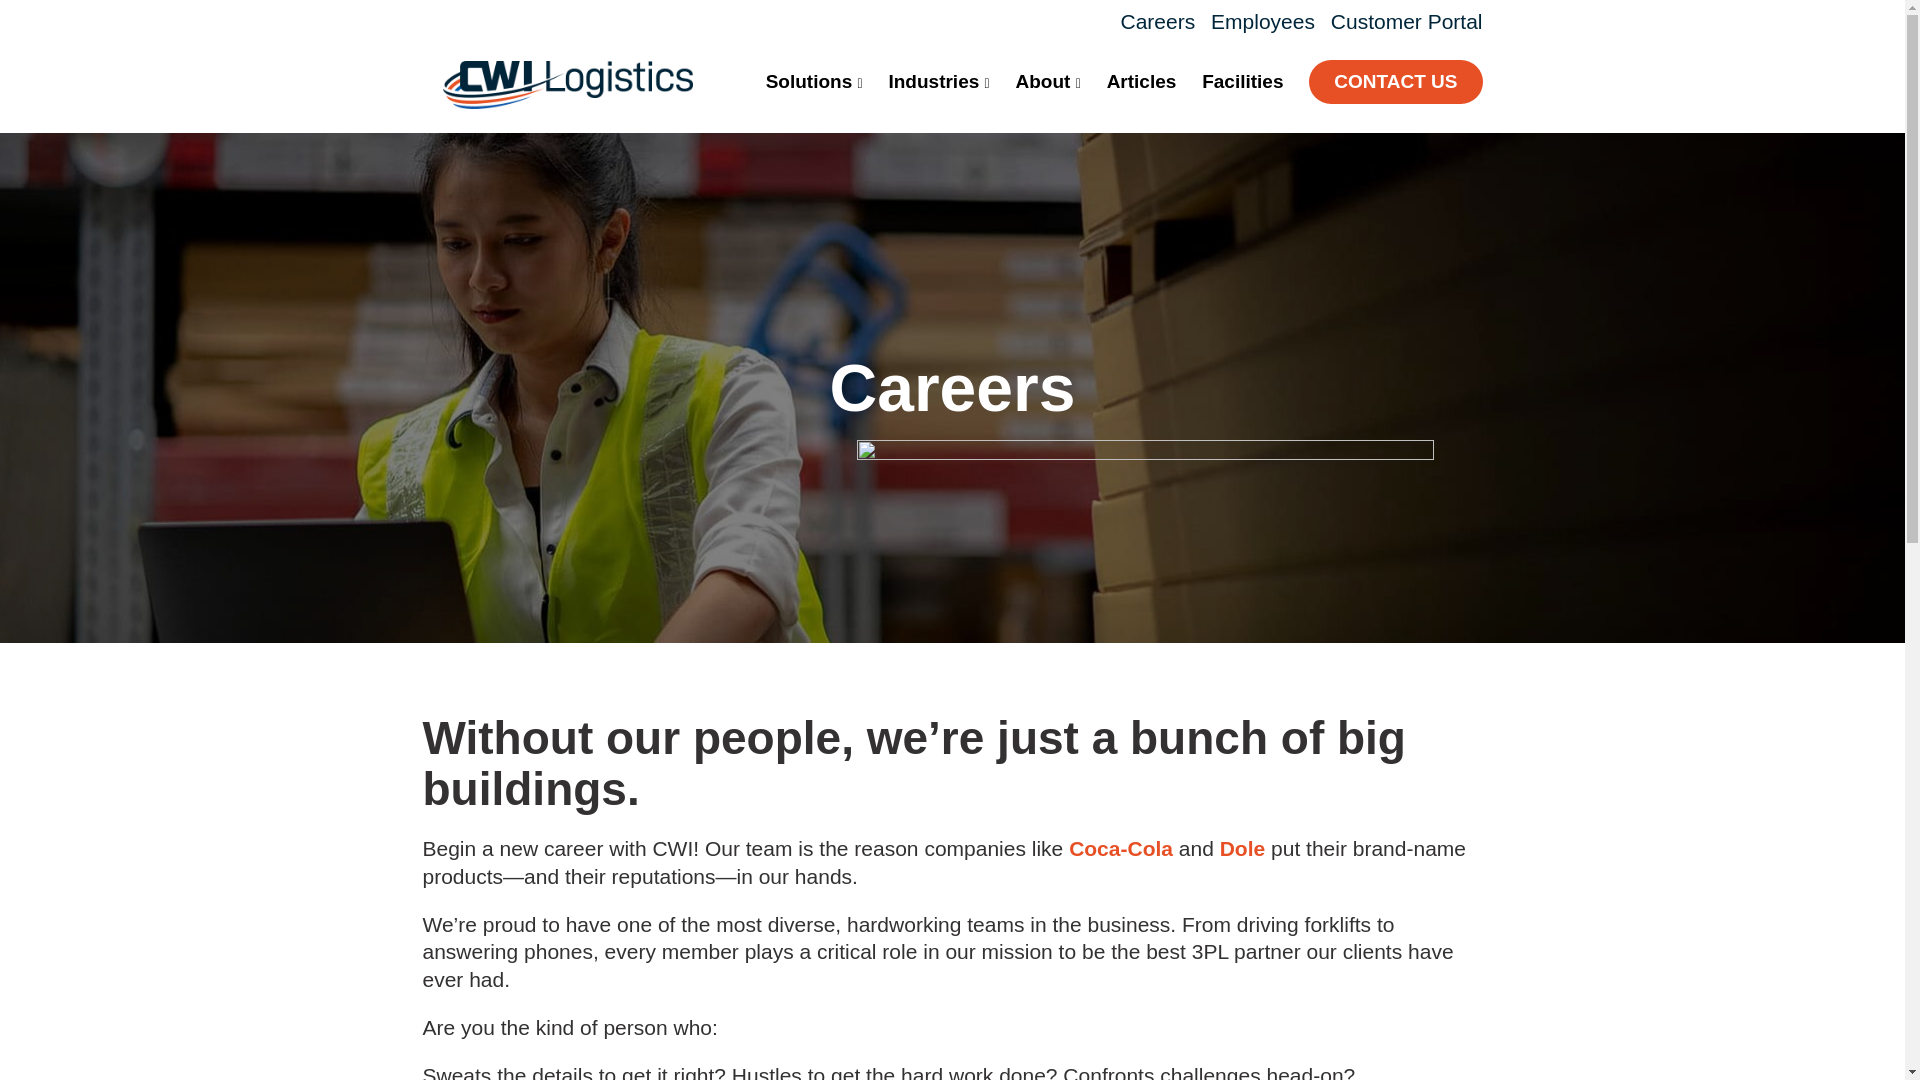 This screenshot has height=1080, width=1920. I want to click on To Home, so click(566, 101).